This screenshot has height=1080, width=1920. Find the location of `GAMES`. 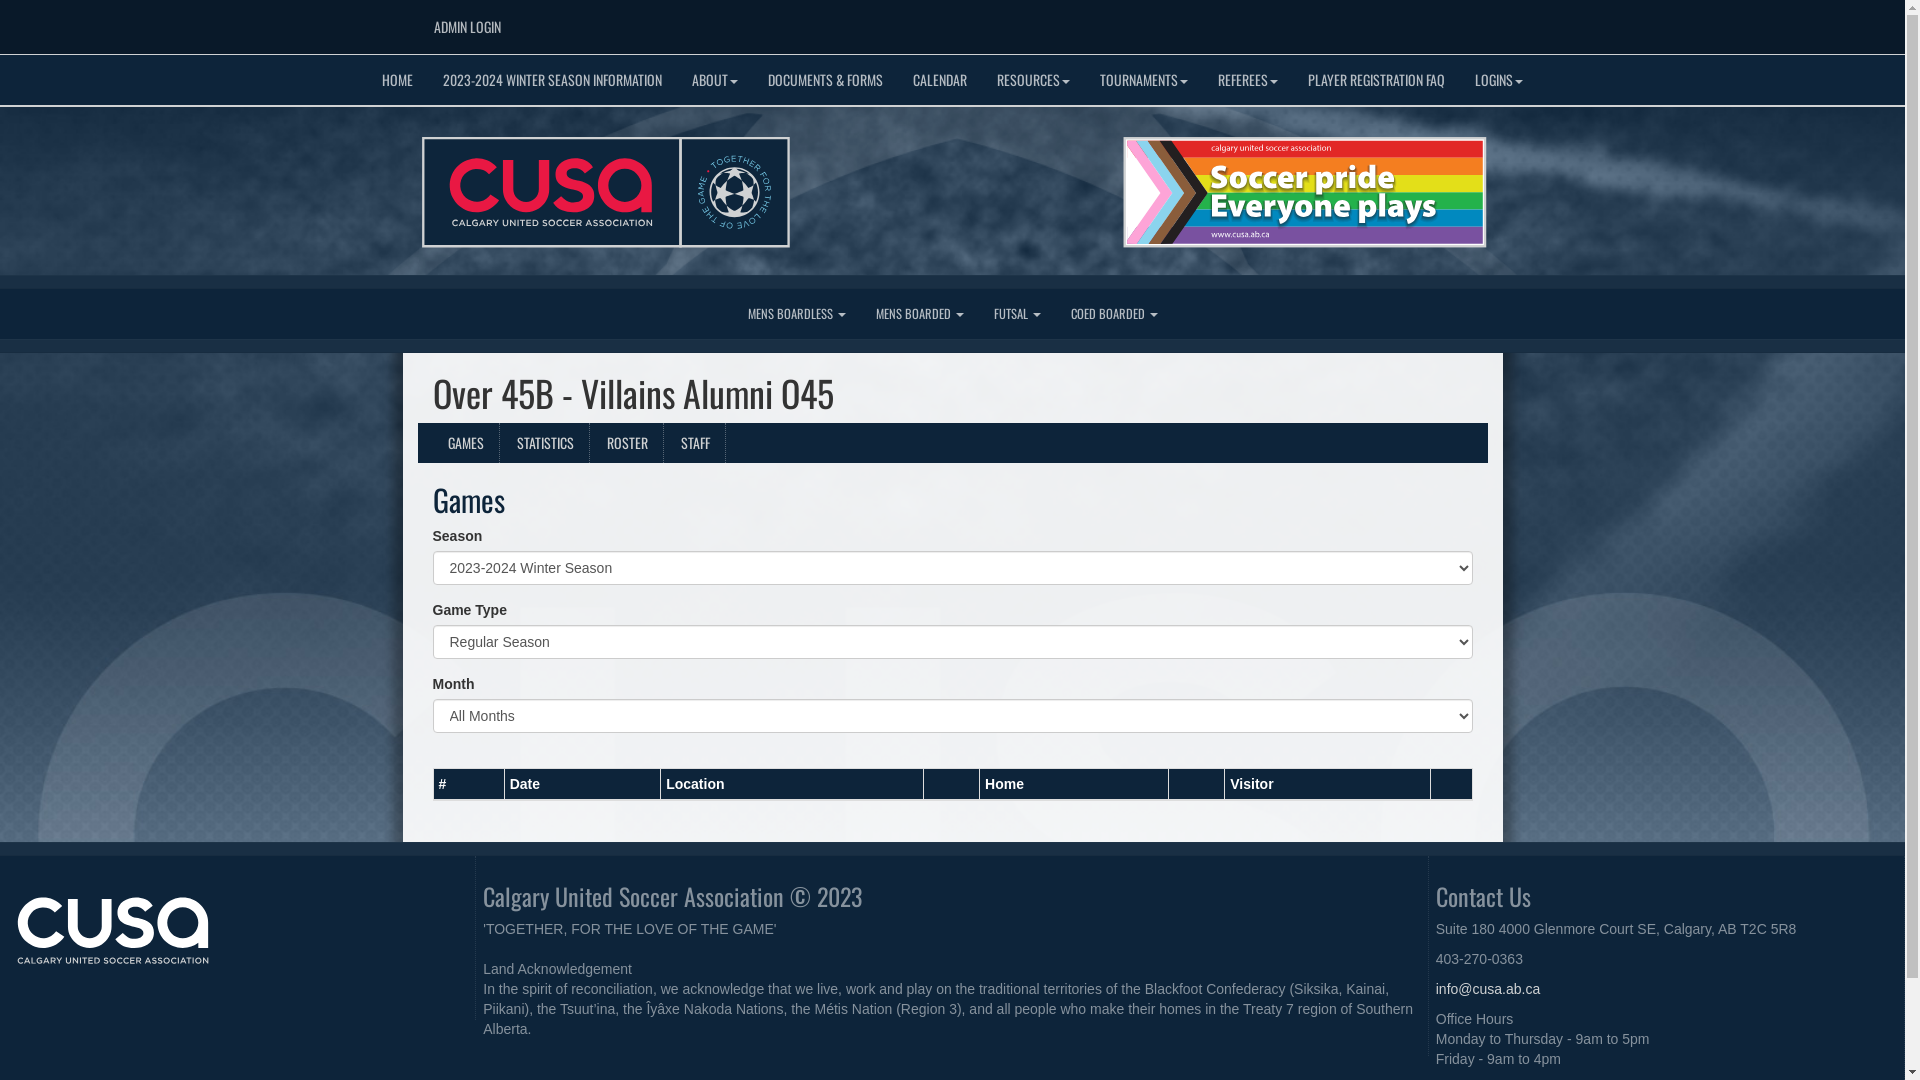

GAMES is located at coordinates (466, 443).